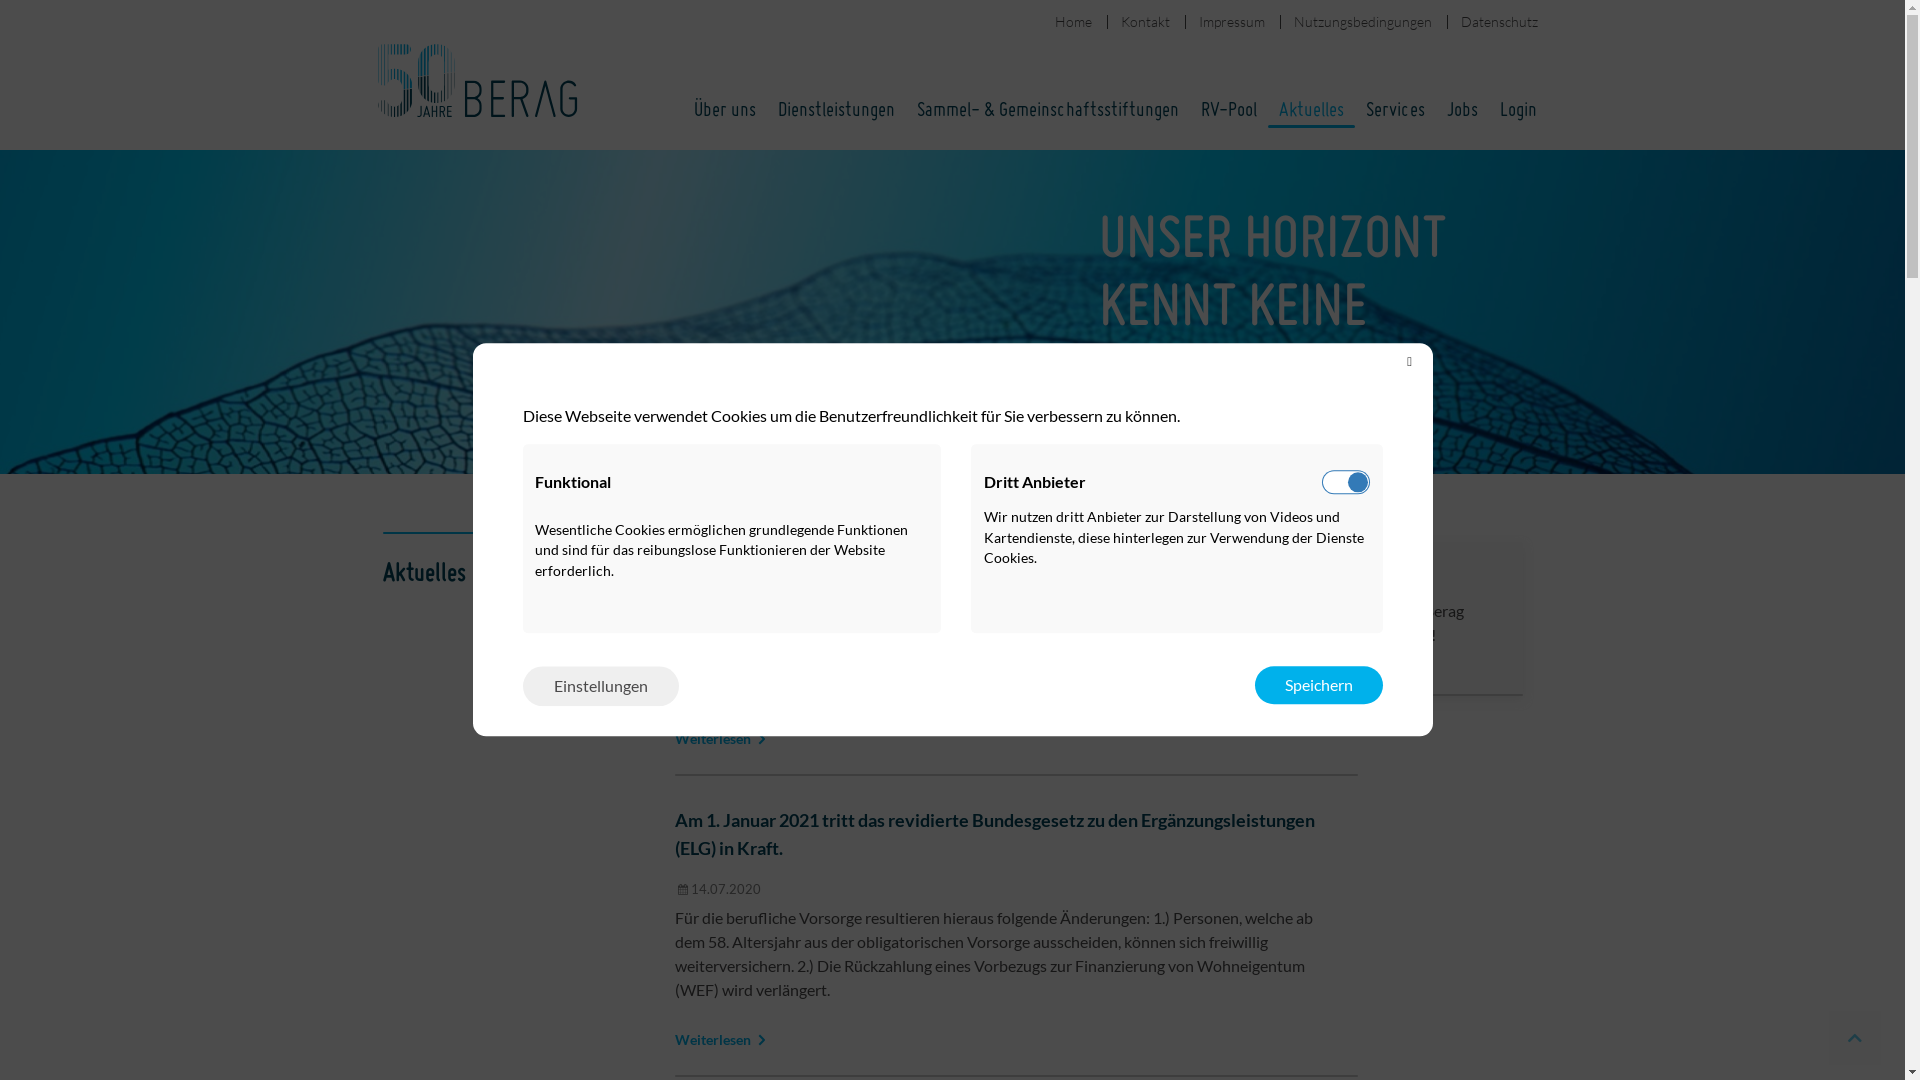 Image resolution: width=1920 pixels, height=1080 pixels. Describe the element at coordinates (713, 1040) in the screenshot. I see `Weiterlesen` at that location.